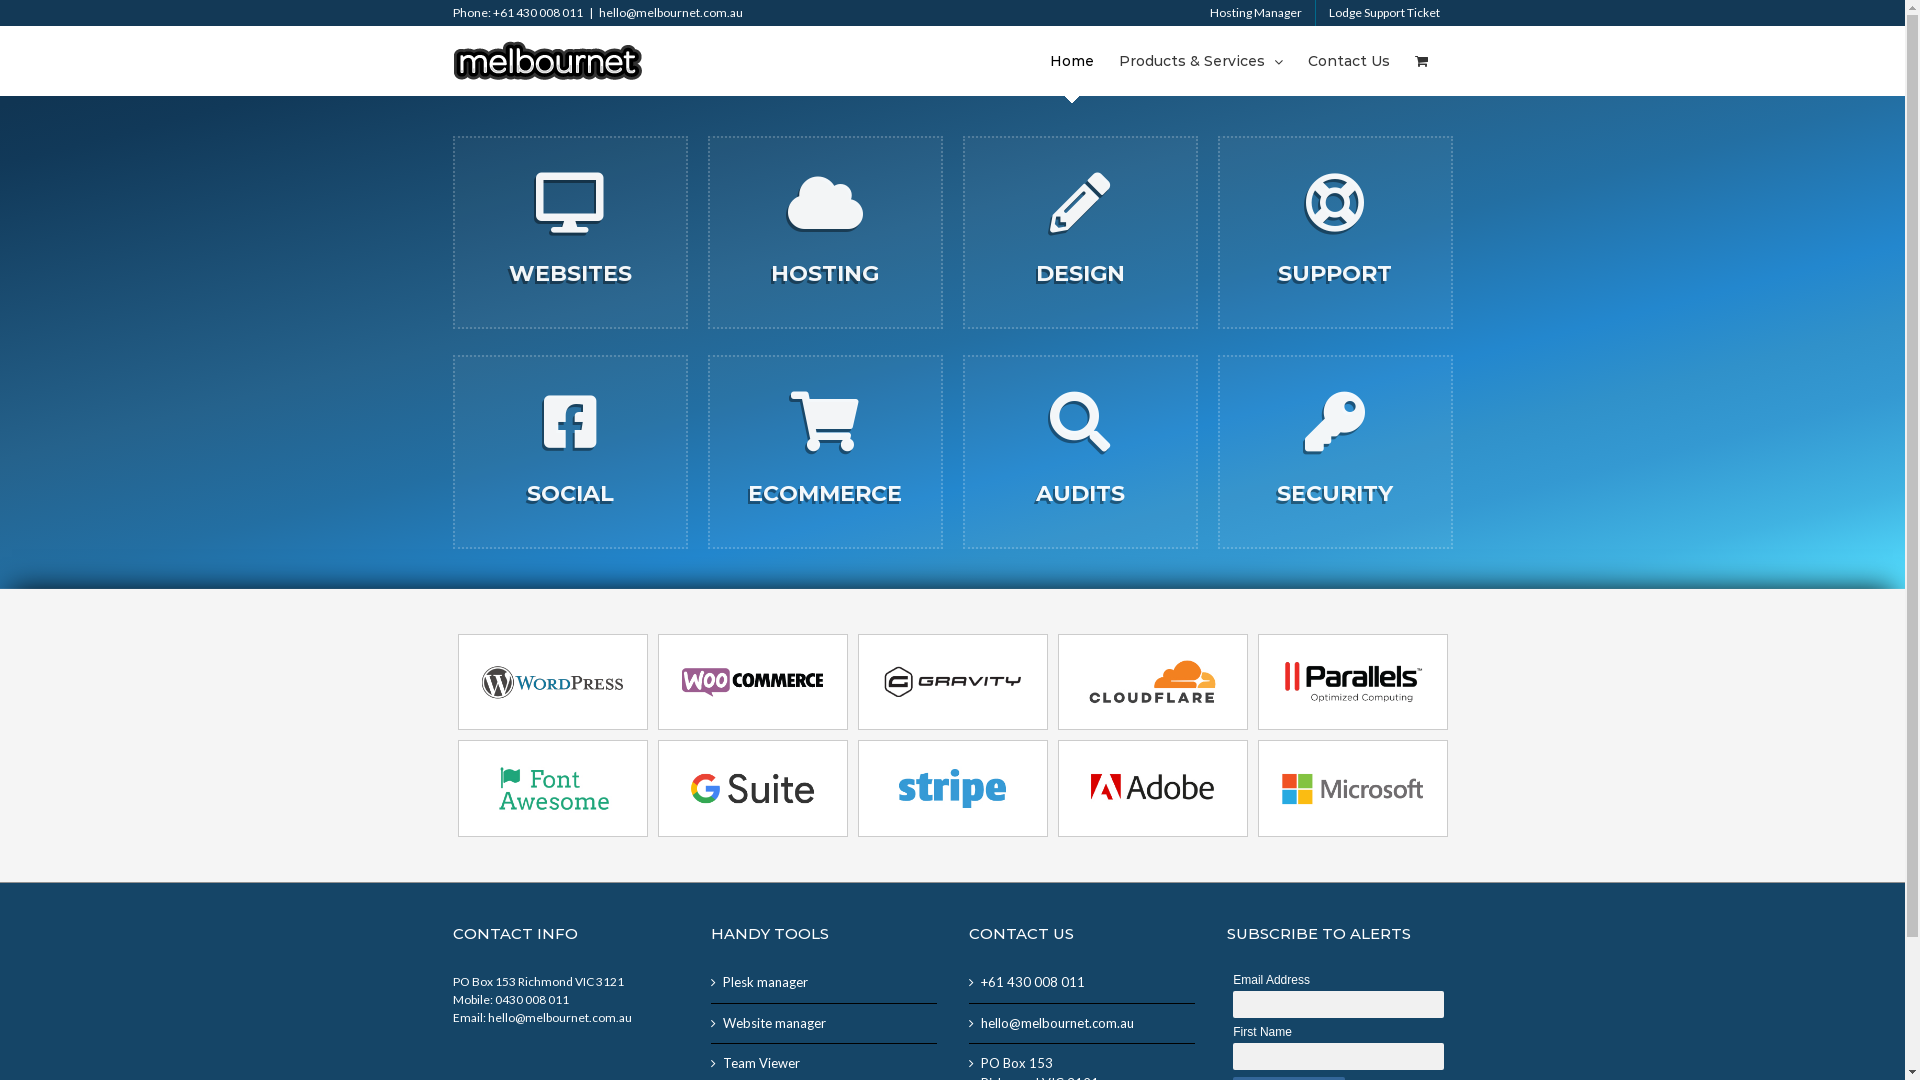 The image size is (1920, 1080). I want to click on +61 430 008 011, so click(1082, 983).